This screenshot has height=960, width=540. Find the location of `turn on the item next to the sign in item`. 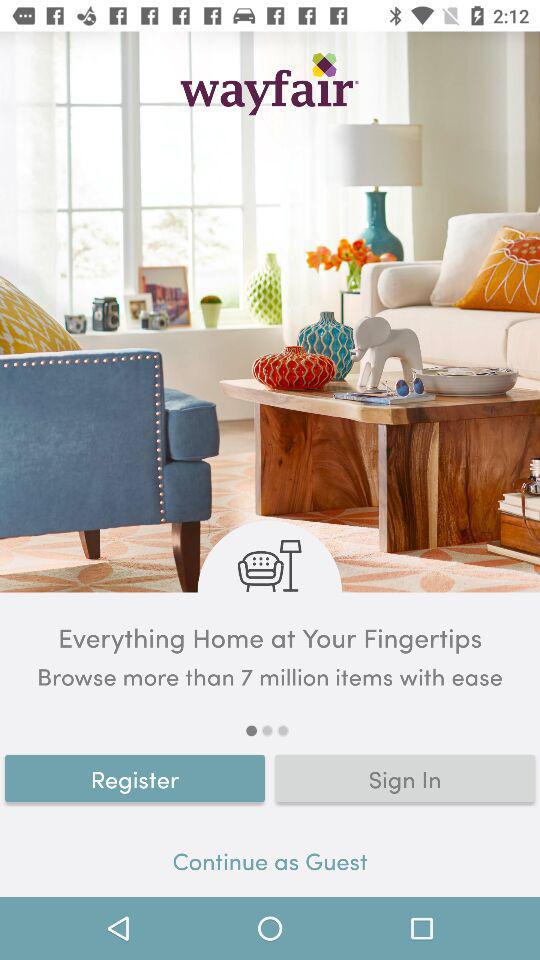

turn on the item next to the sign in item is located at coordinates (135, 778).